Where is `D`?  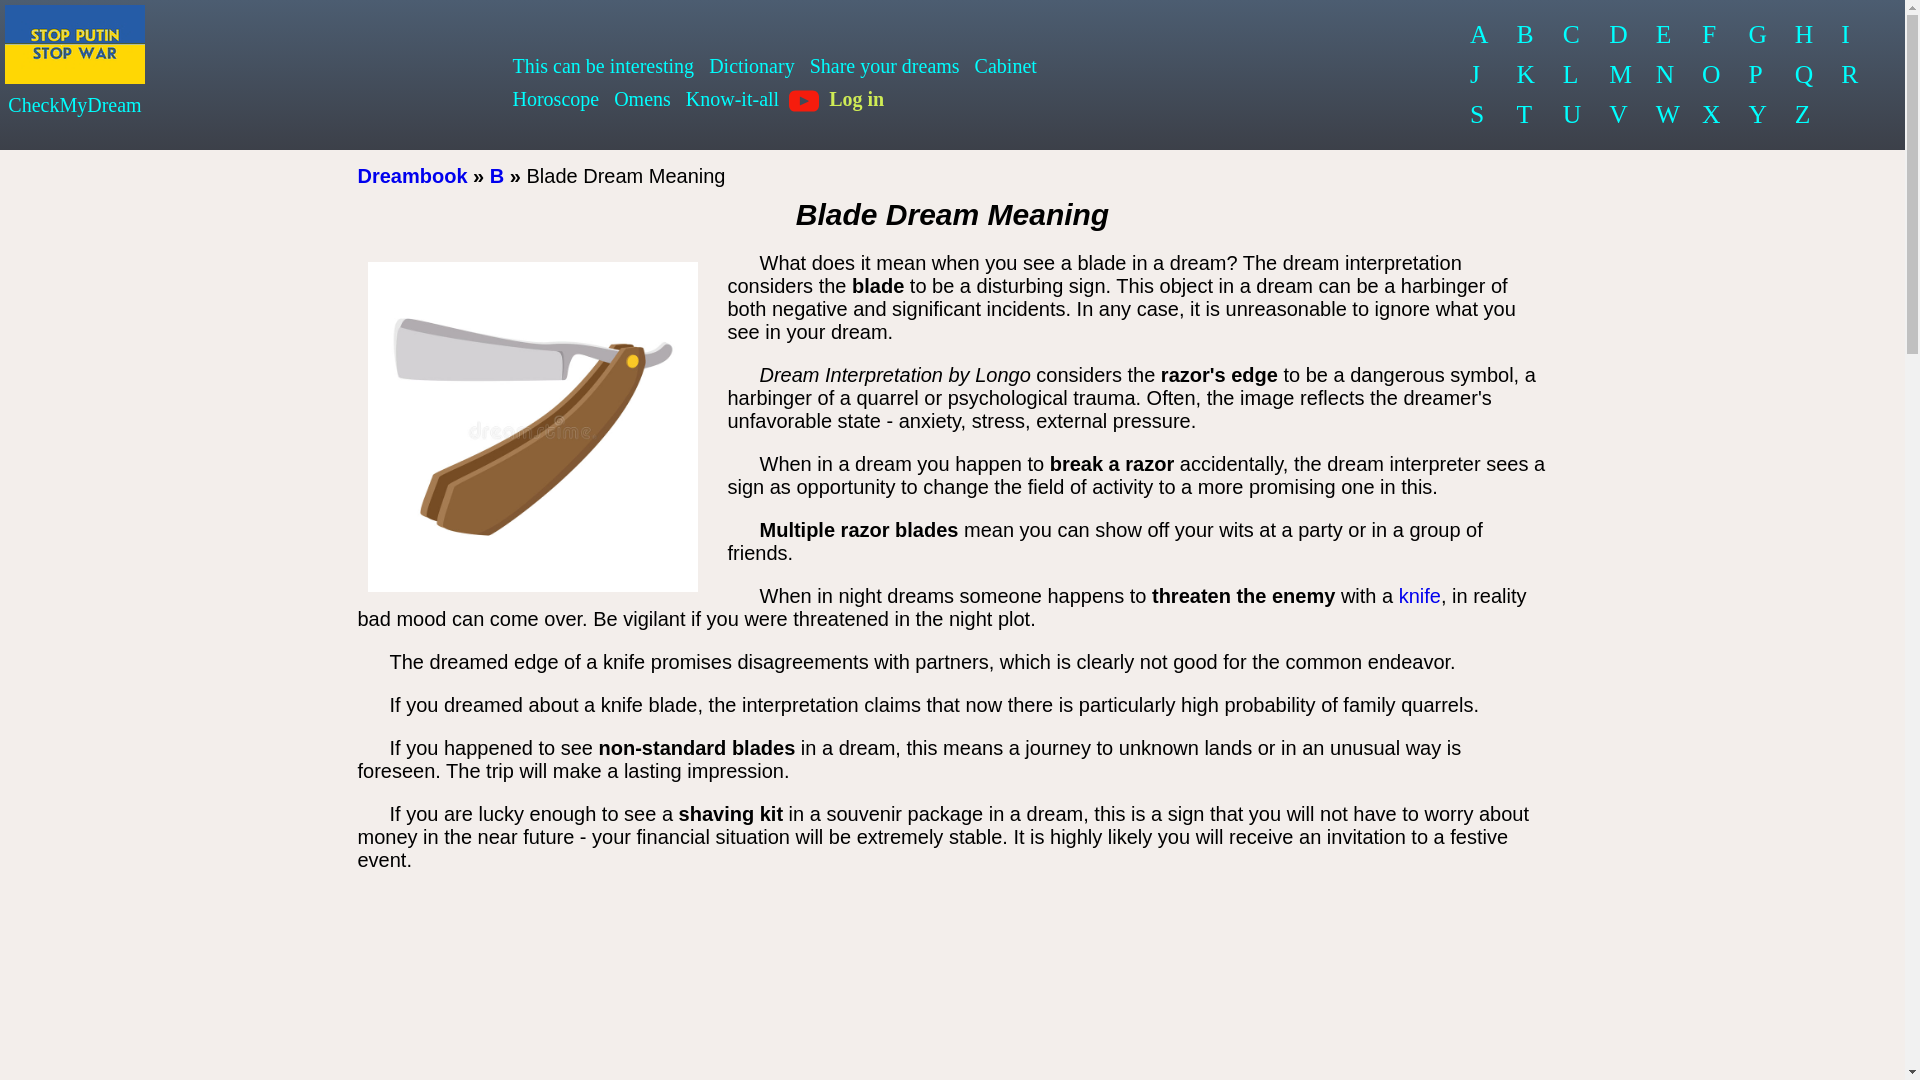 D is located at coordinates (1619, 35).